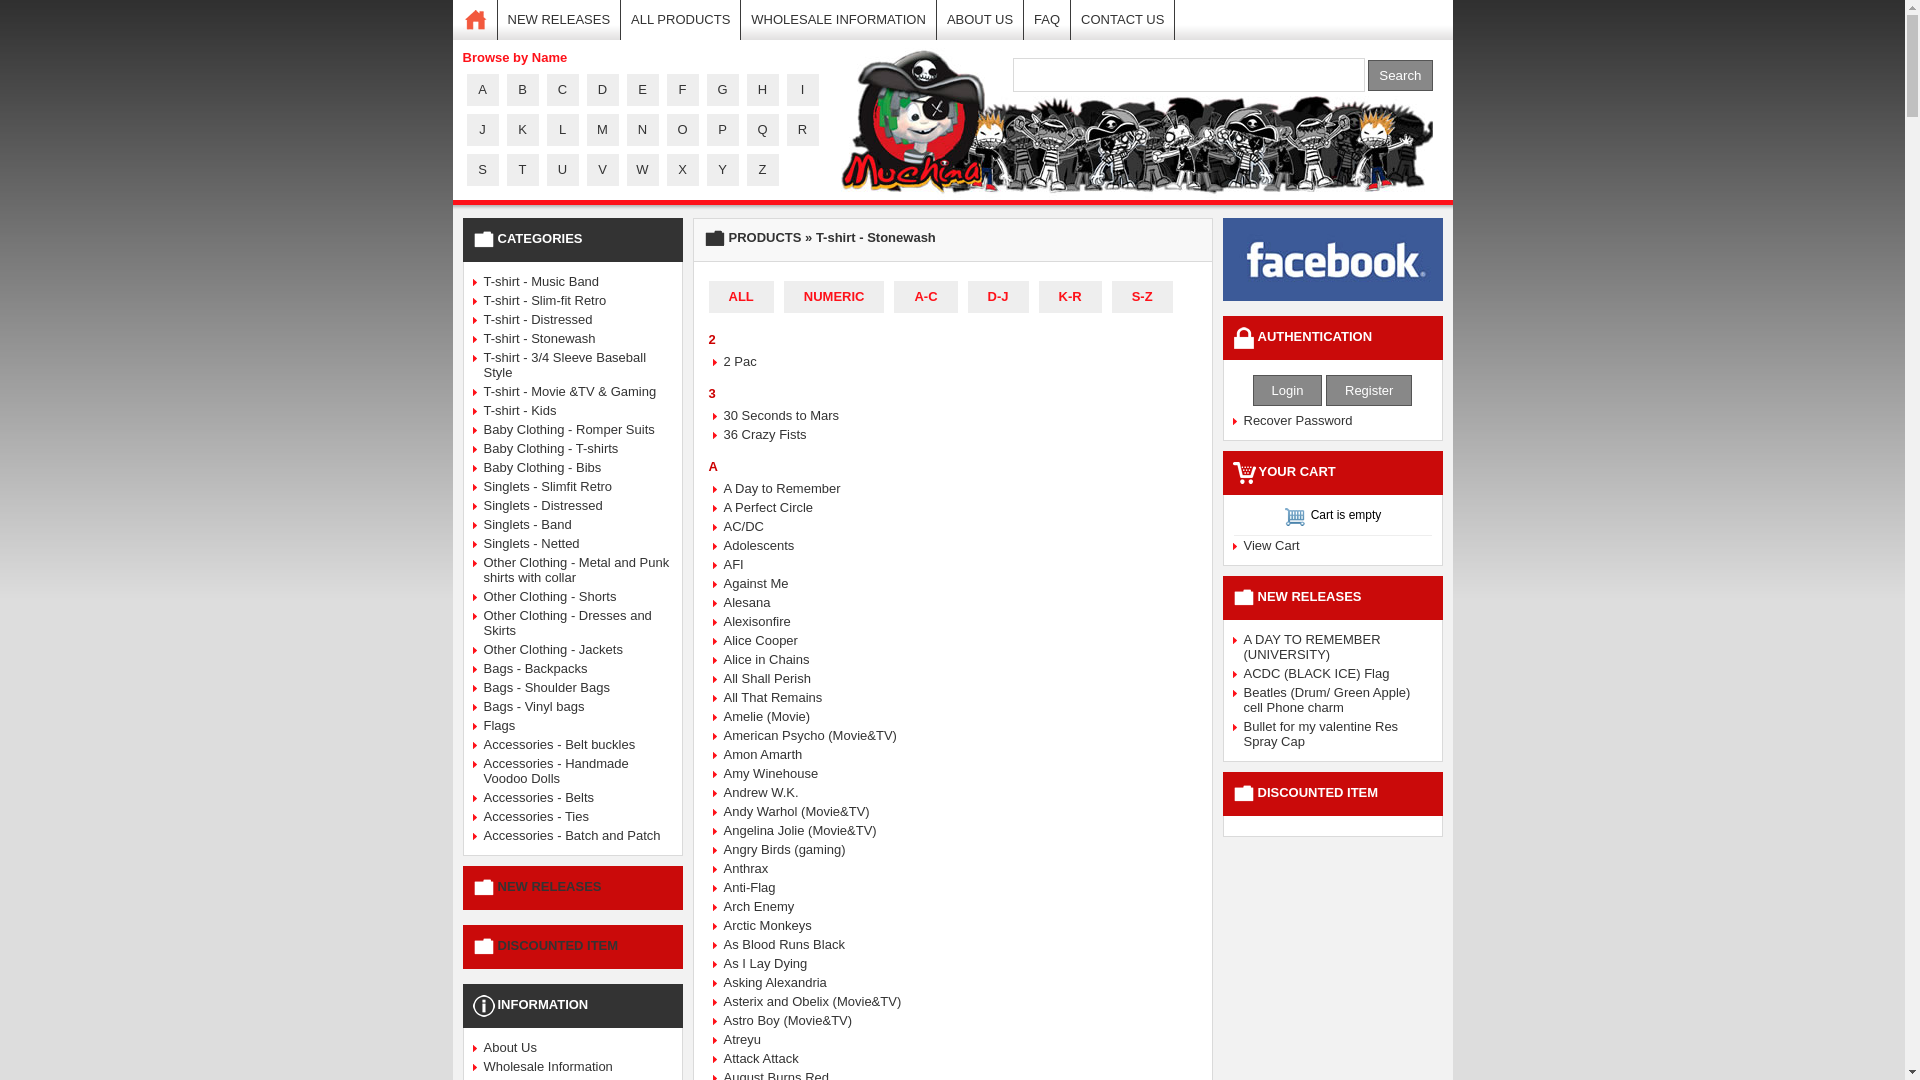 The width and height of the screenshot is (1920, 1080). Describe the element at coordinates (560, 20) in the screenshot. I see `NEW RELEASES` at that location.